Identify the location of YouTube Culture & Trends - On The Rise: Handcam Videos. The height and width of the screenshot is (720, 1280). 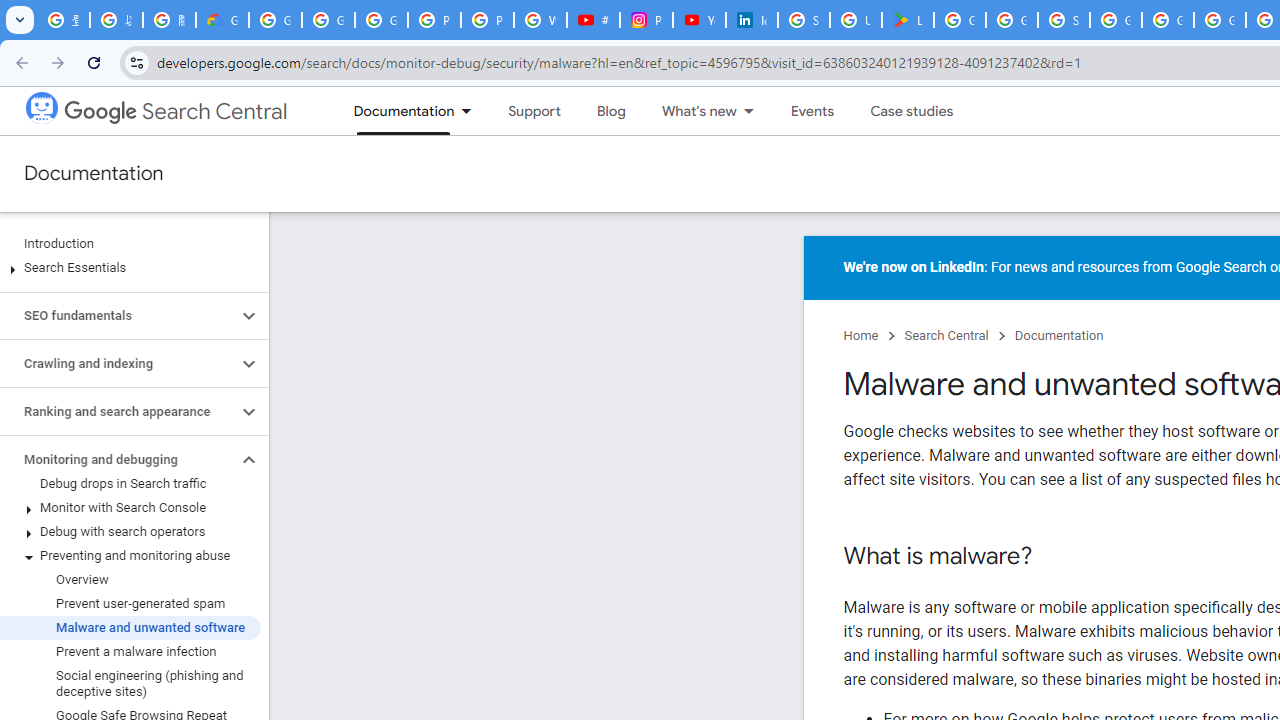
(699, 20).